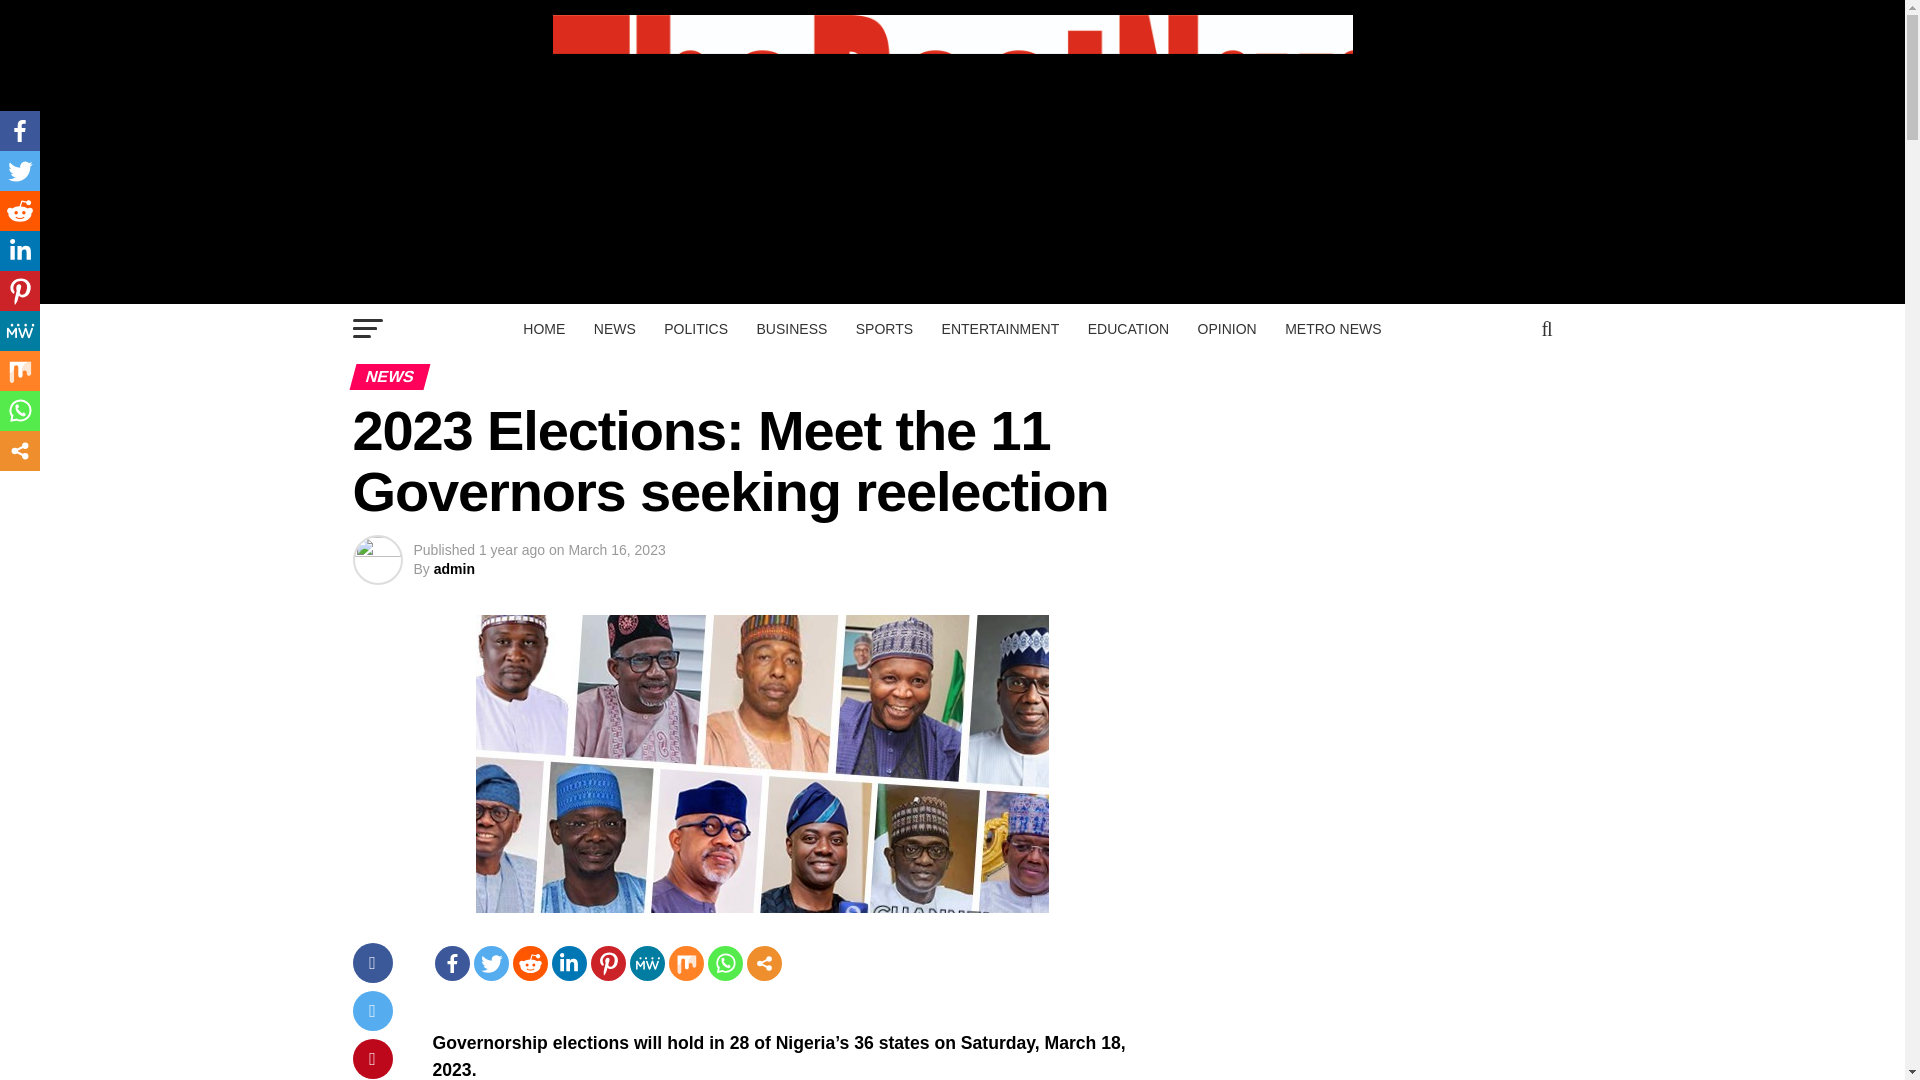 The height and width of the screenshot is (1080, 1920). What do you see at coordinates (454, 568) in the screenshot?
I see `Posts by admin` at bounding box center [454, 568].